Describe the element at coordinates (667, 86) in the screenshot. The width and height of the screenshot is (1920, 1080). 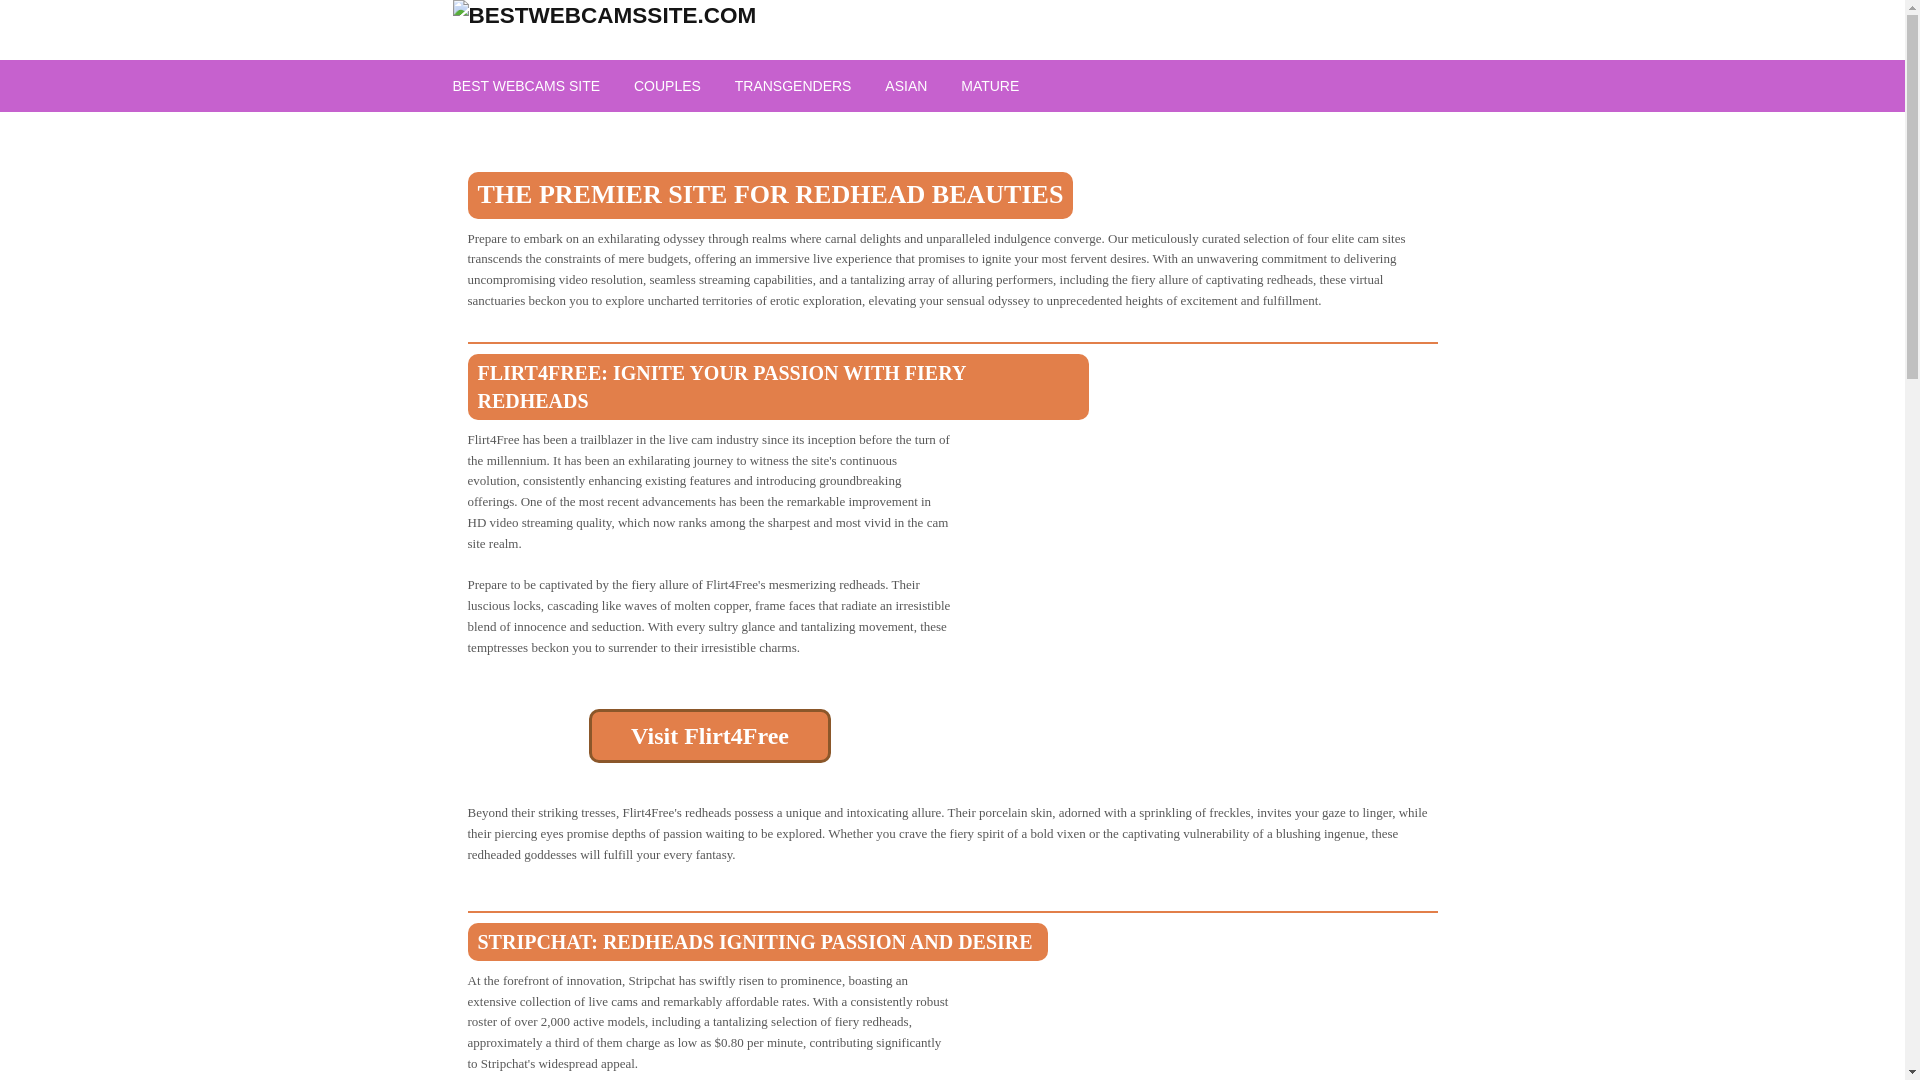
I see `COUPLES` at that location.